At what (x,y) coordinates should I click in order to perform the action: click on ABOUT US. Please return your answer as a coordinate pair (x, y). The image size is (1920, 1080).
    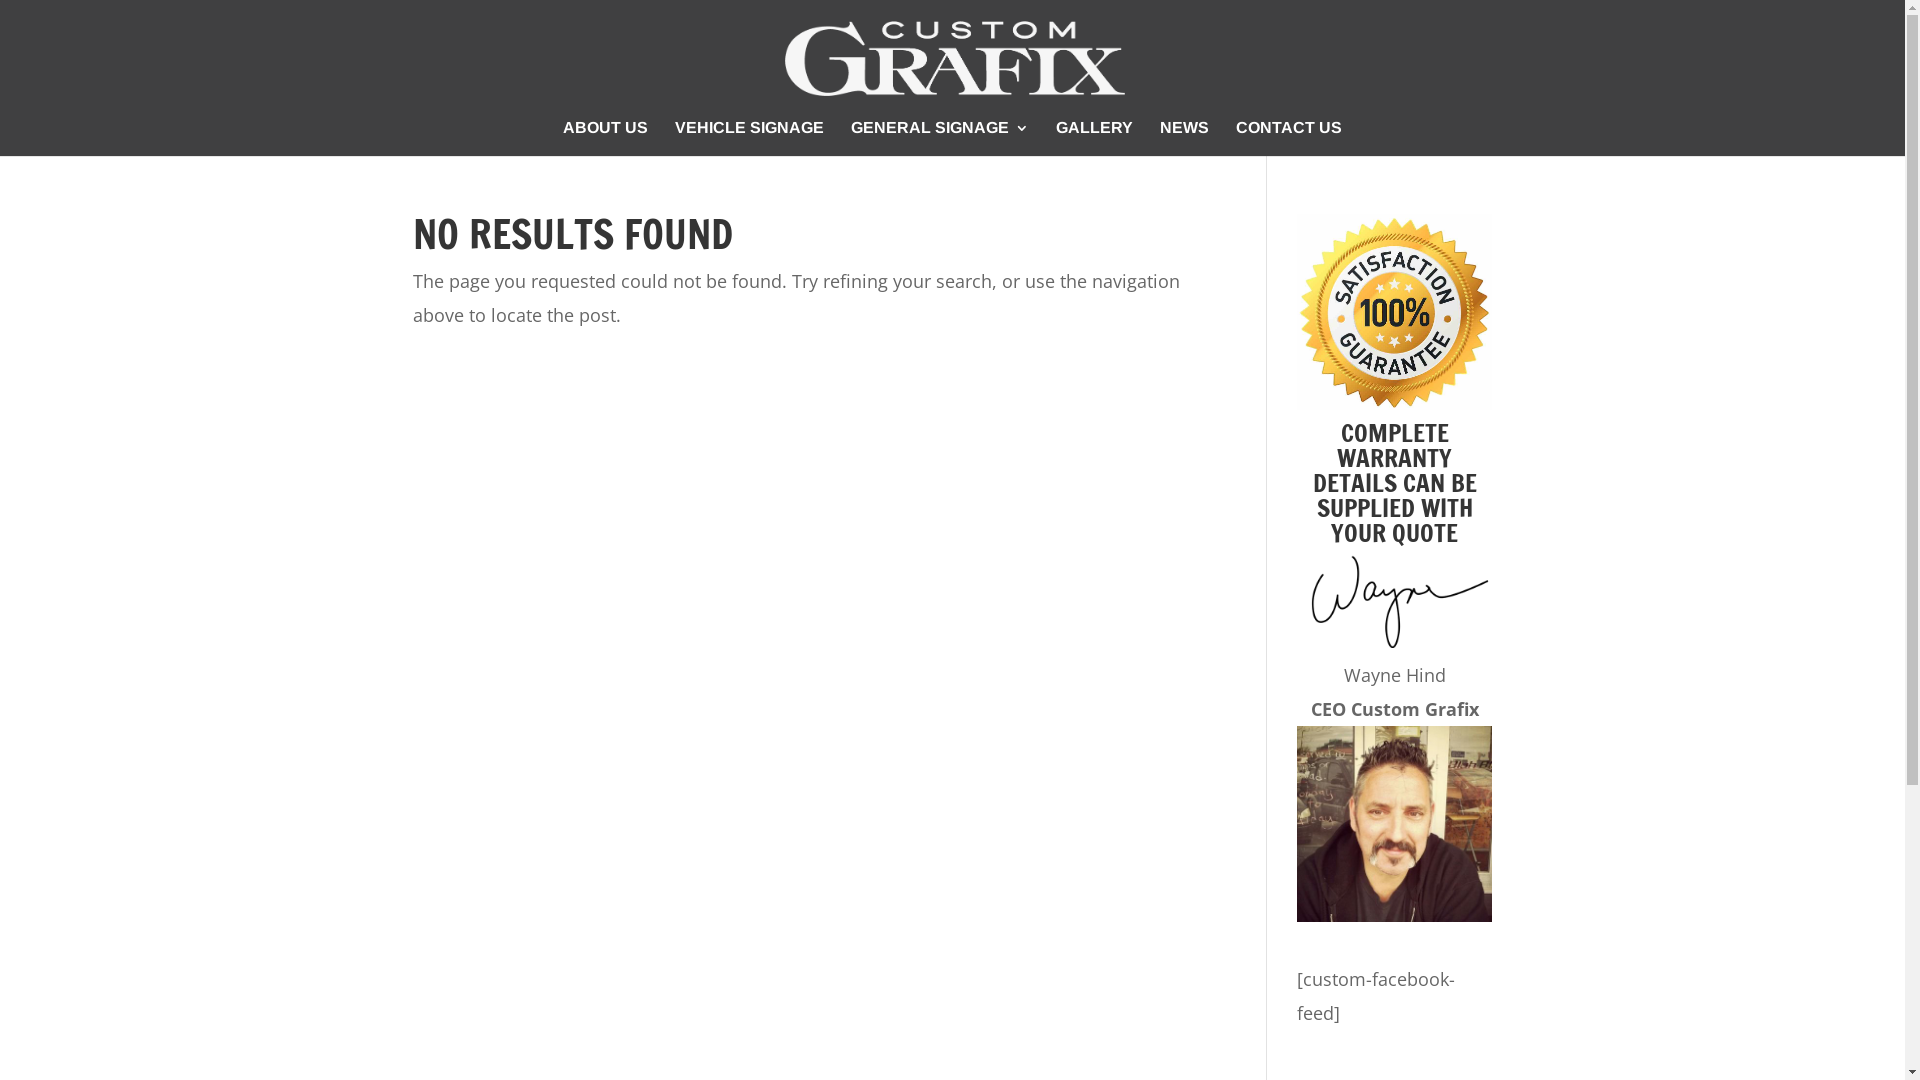
    Looking at the image, I should click on (606, 138).